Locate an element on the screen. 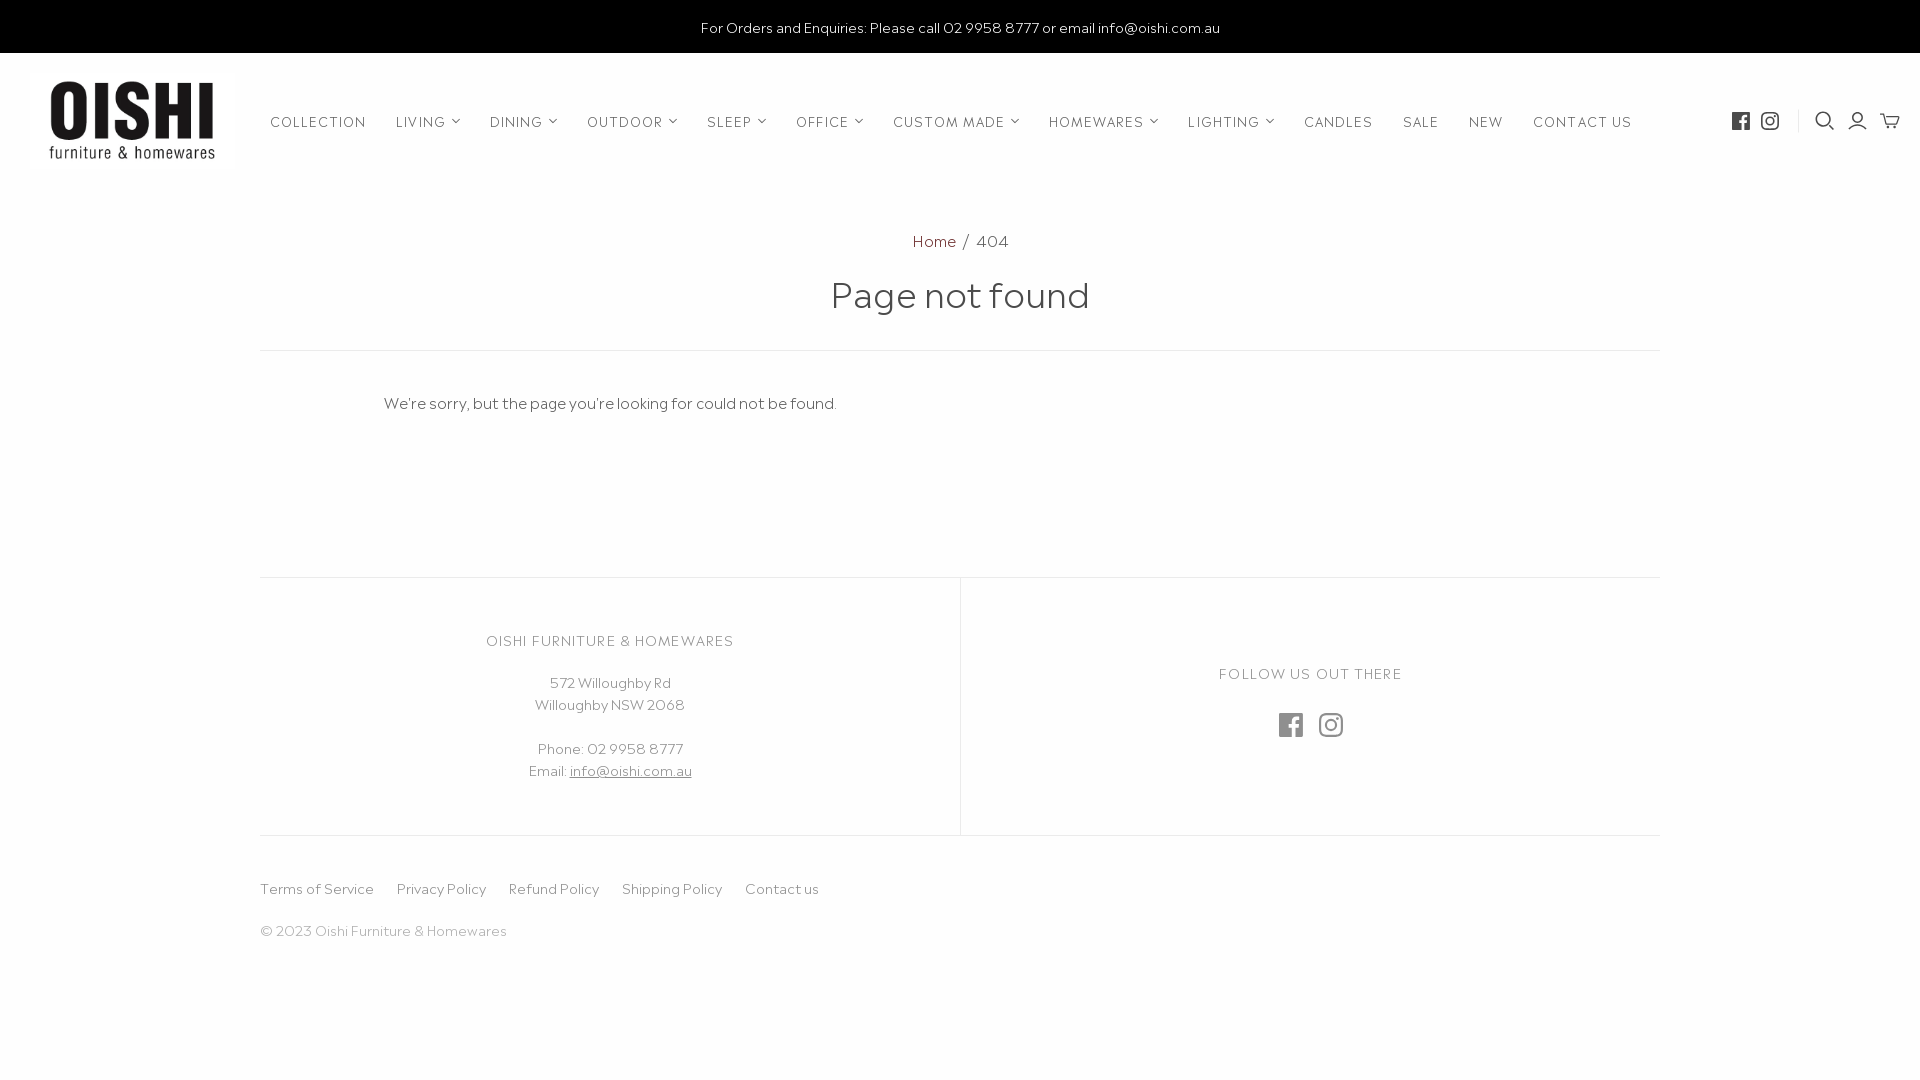  CUSTOM MADE is located at coordinates (956, 121).